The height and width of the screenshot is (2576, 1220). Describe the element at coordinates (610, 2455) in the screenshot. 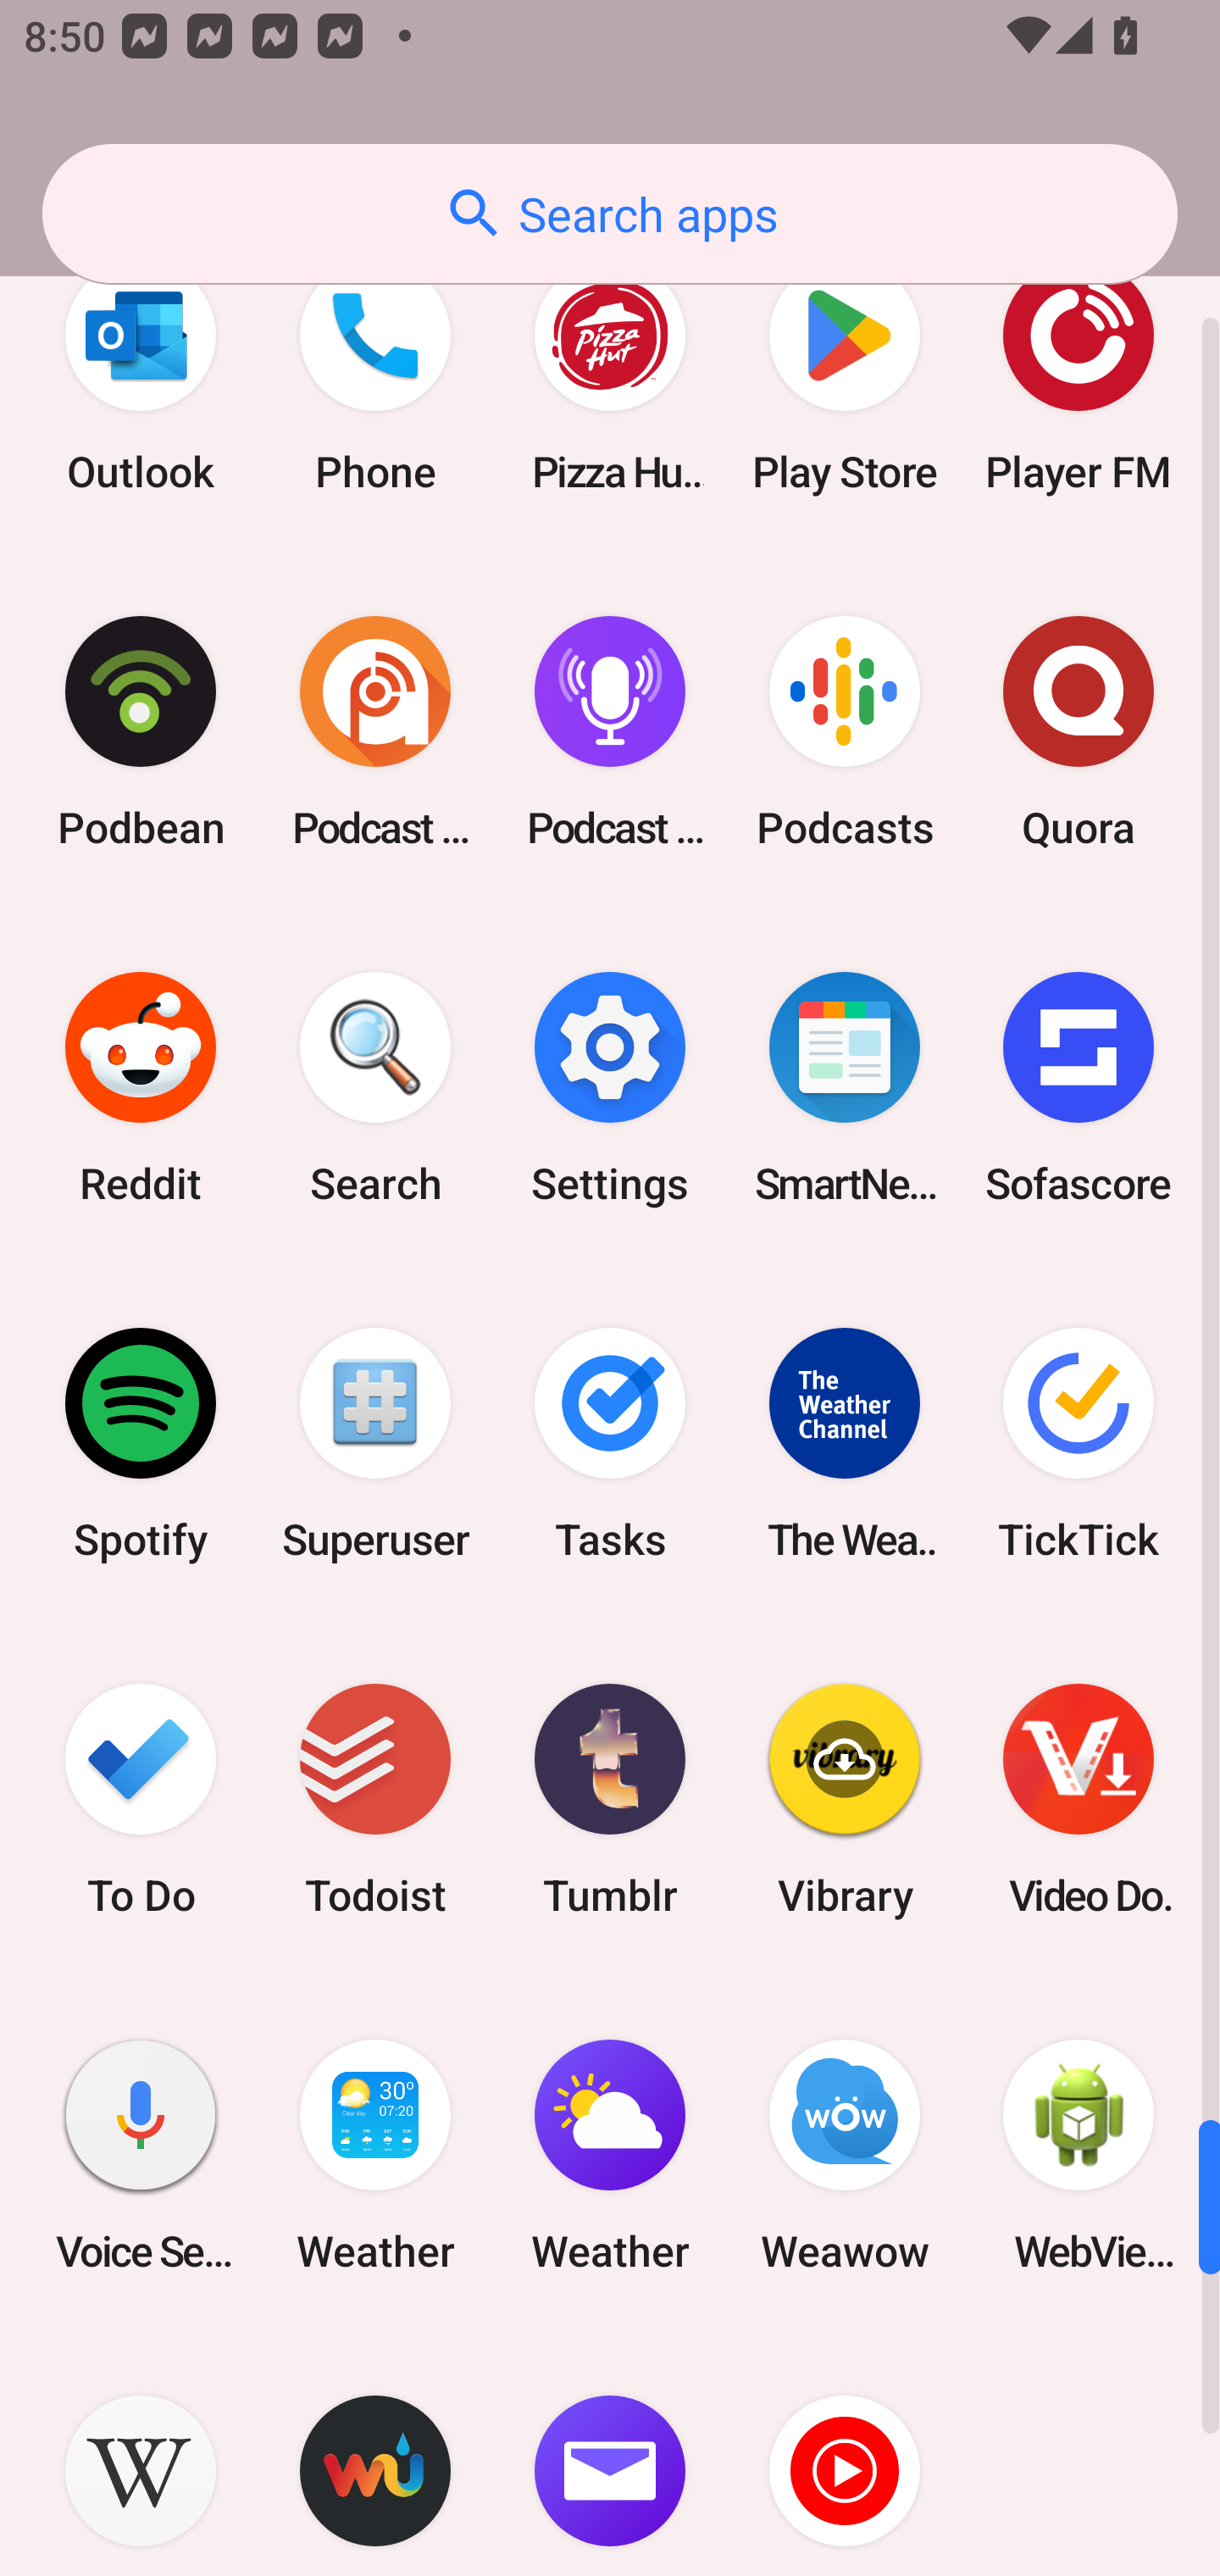

I see `Yahoo Mail` at that location.